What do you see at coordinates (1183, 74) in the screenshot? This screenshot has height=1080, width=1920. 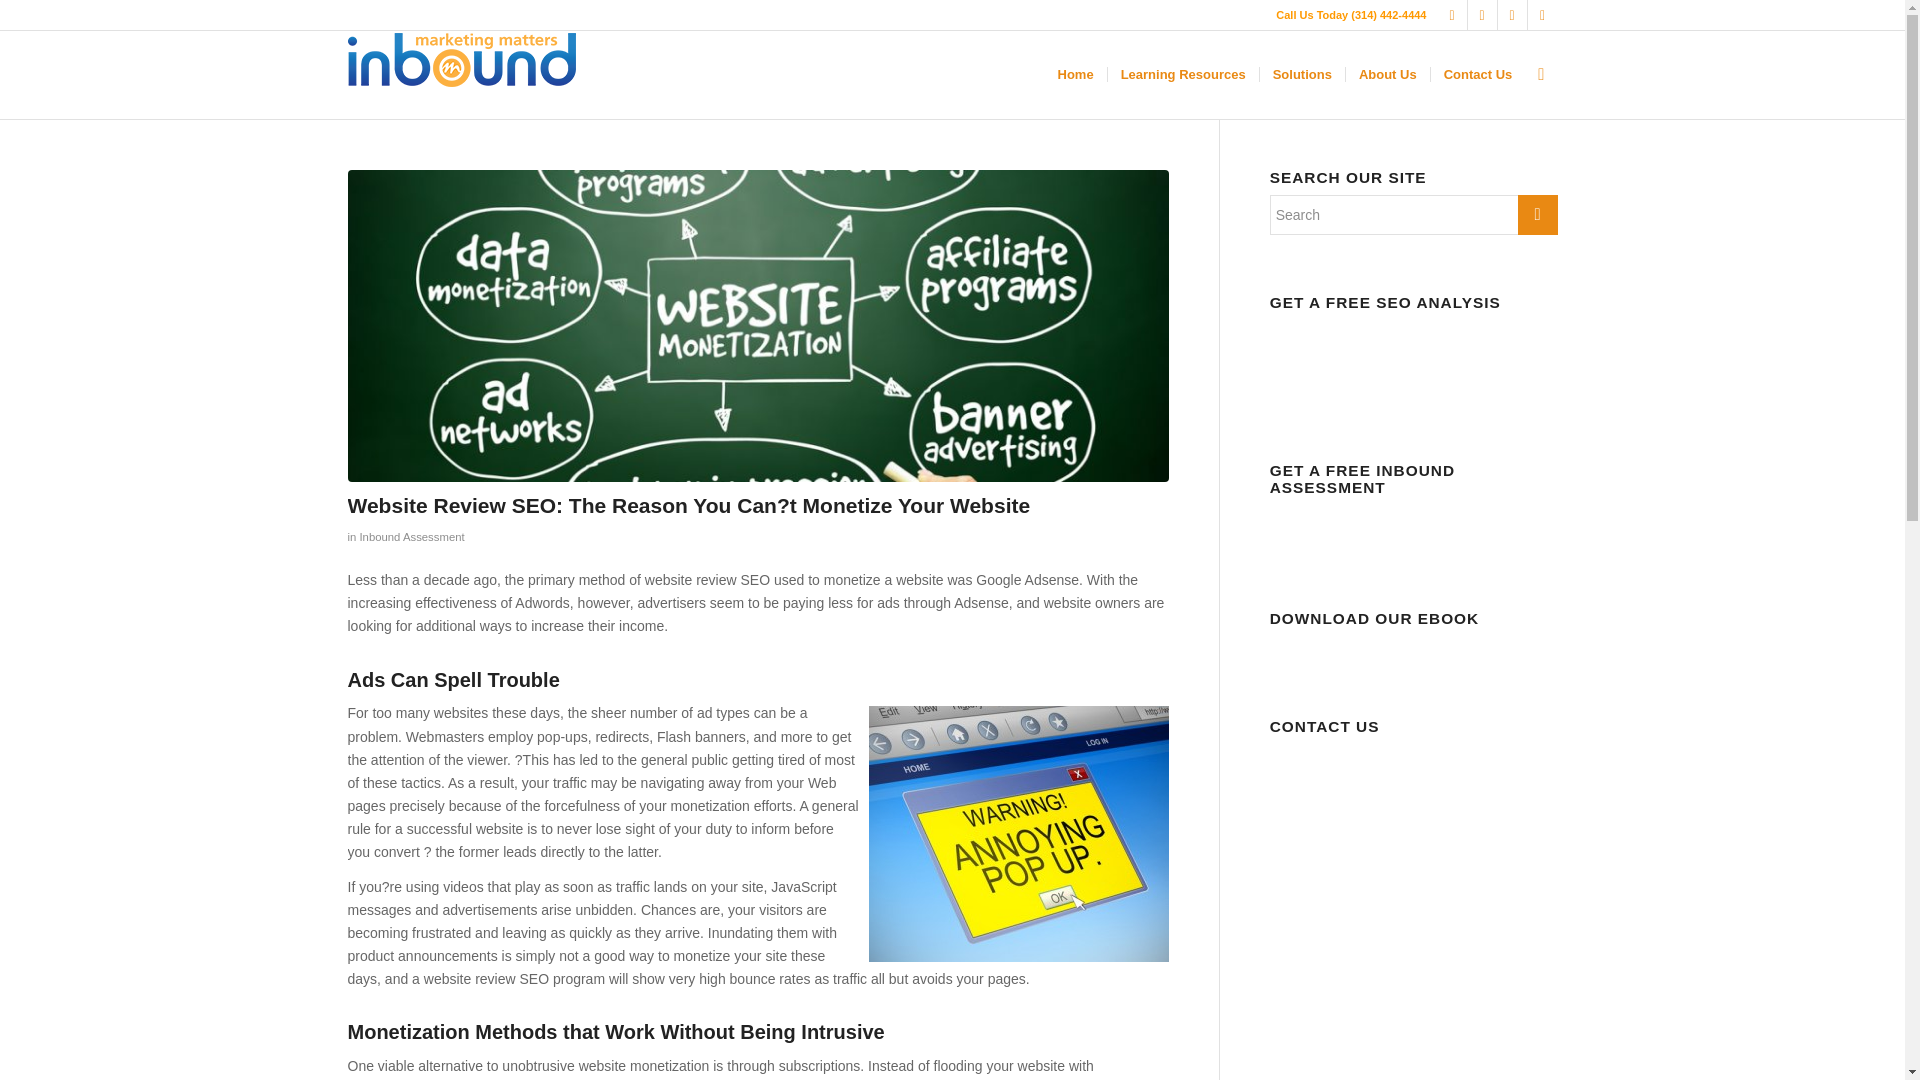 I see `Learning Resources` at bounding box center [1183, 74].